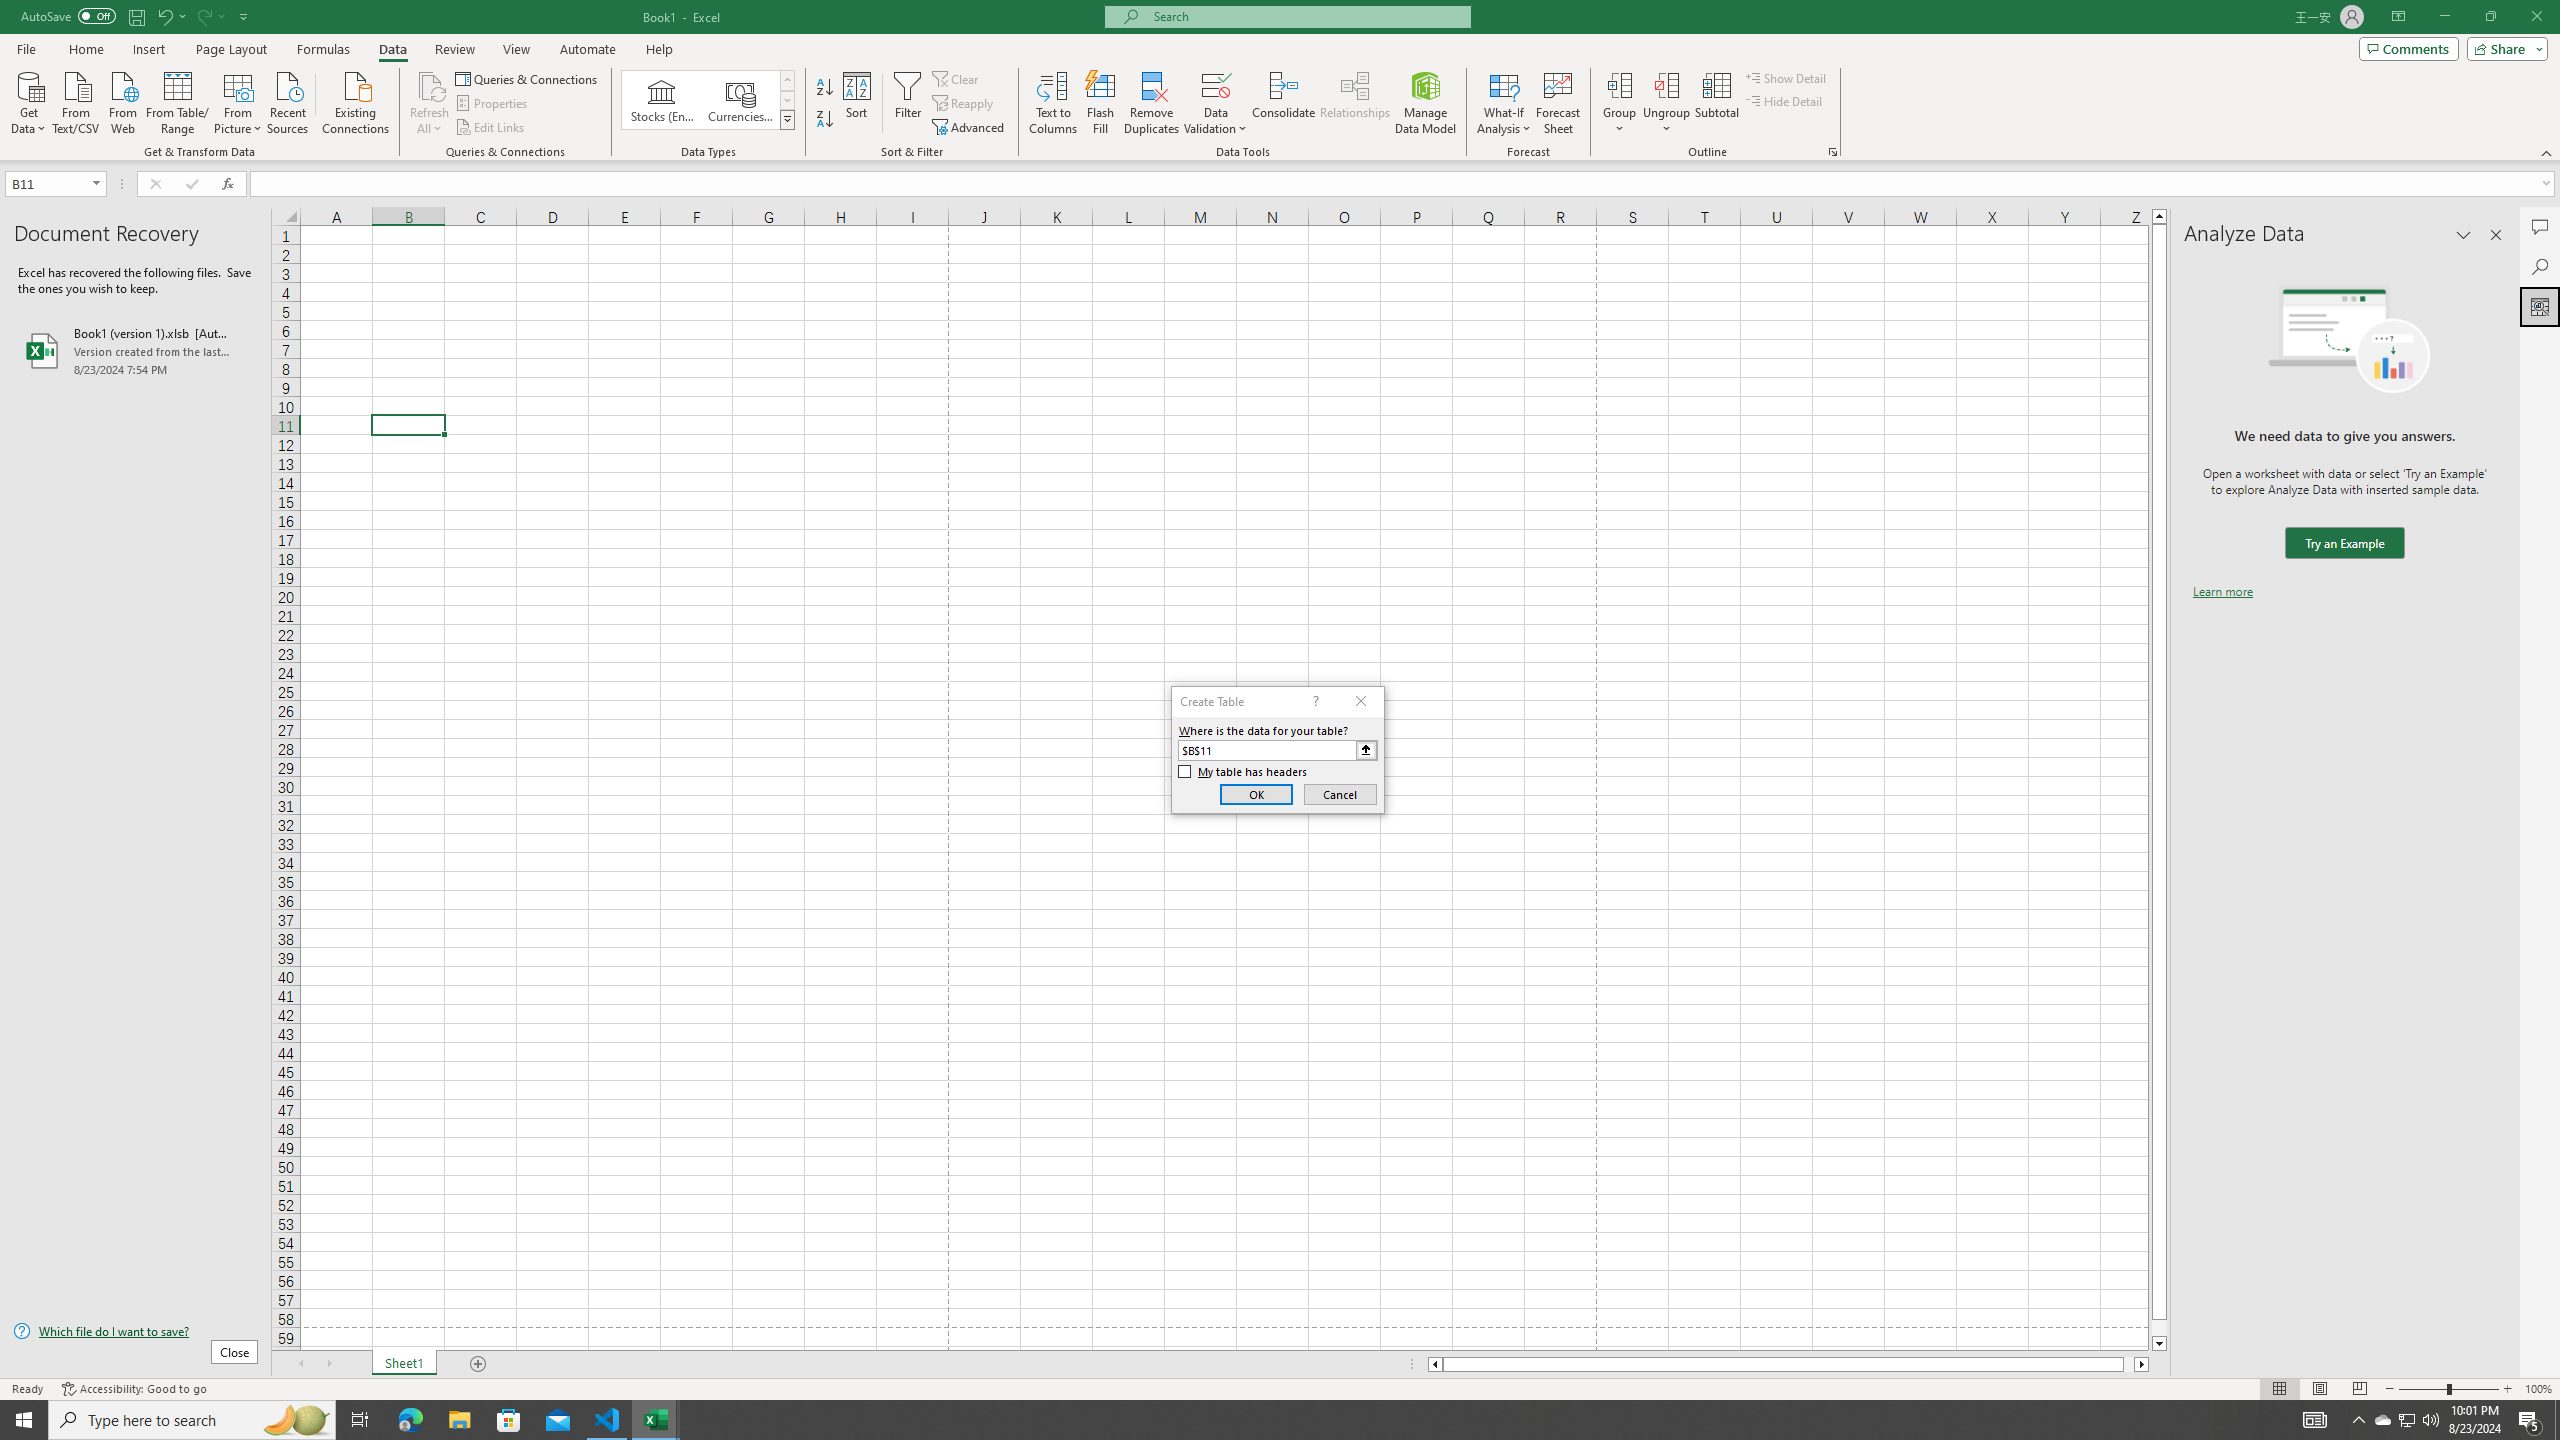 This screenshot has width=2560, height=1440. Describe the element at coordinates (135, 1332) in the screenshot. I see `Which file do I want to save?` at that location.